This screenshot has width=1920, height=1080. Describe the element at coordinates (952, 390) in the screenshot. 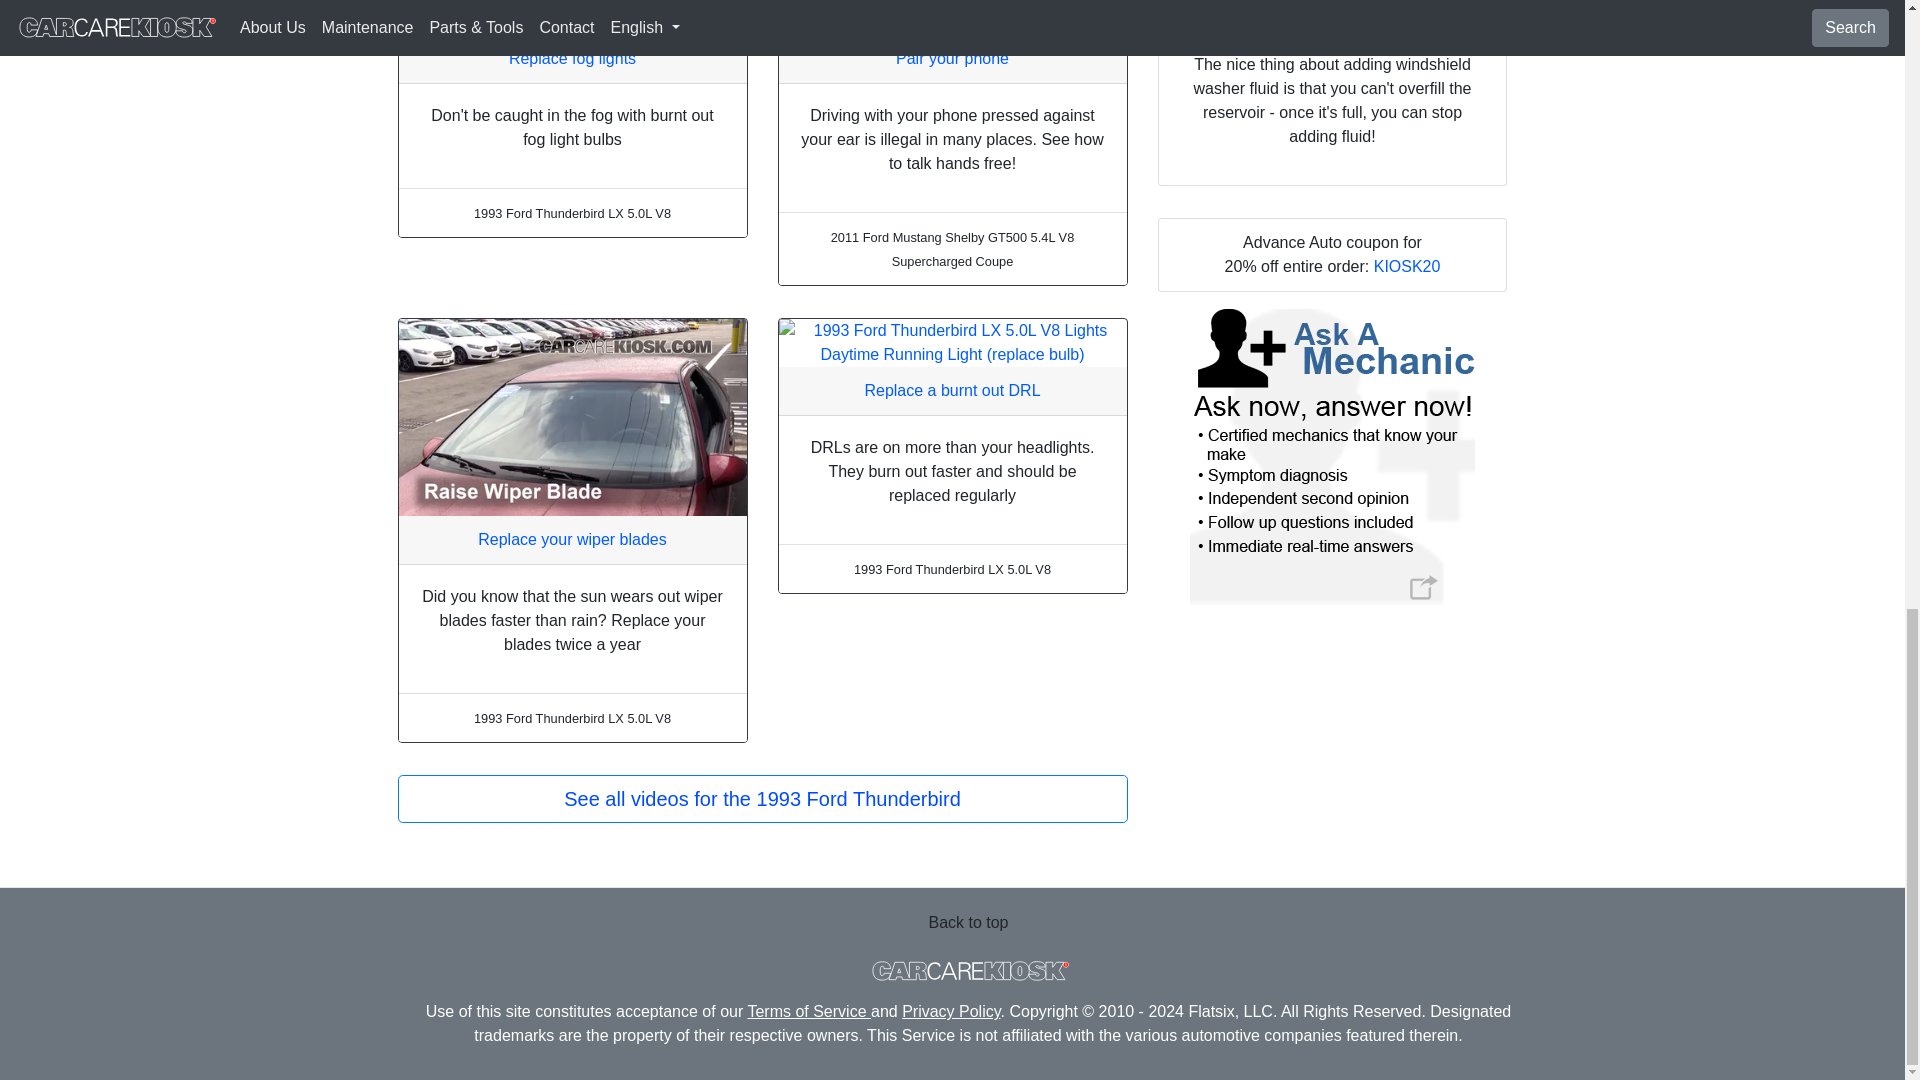

I see `Replace a burnt out DRL` at that location.